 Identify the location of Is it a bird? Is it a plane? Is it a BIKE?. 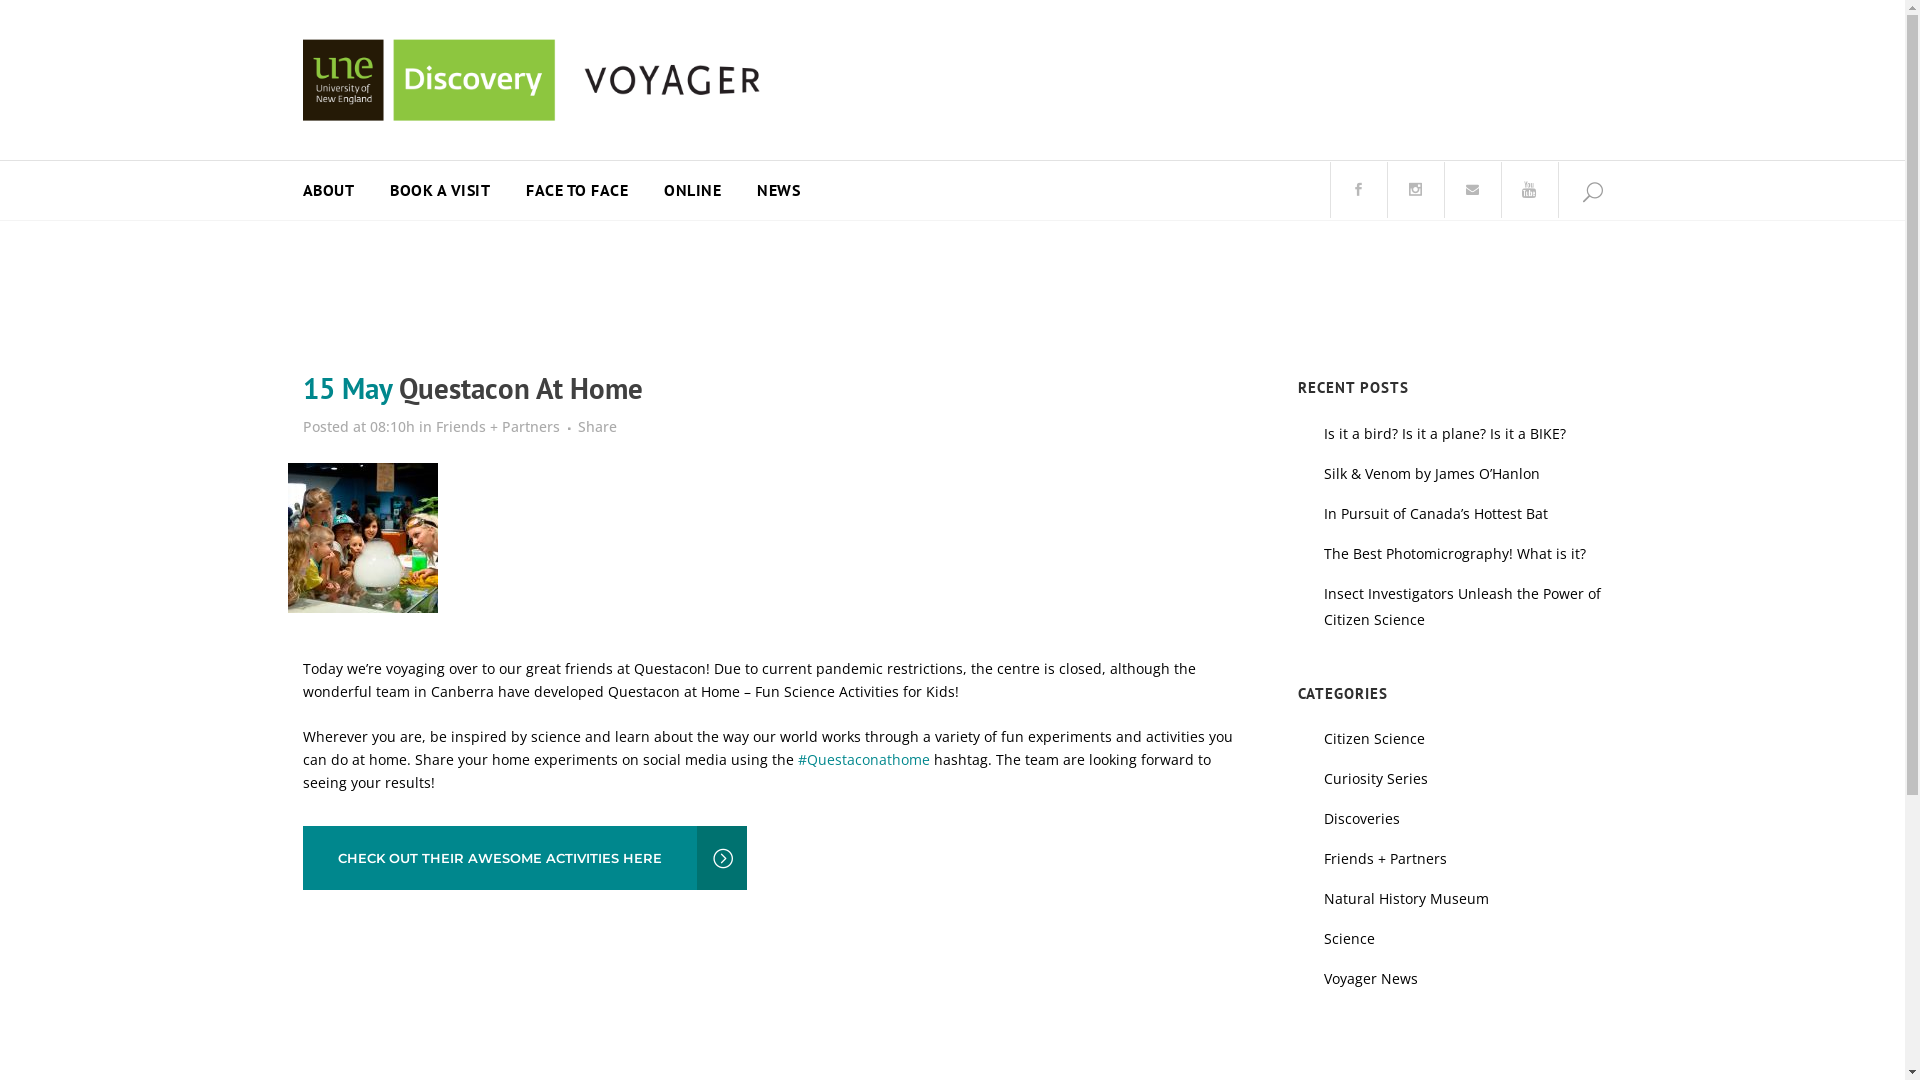
(1445, 434).